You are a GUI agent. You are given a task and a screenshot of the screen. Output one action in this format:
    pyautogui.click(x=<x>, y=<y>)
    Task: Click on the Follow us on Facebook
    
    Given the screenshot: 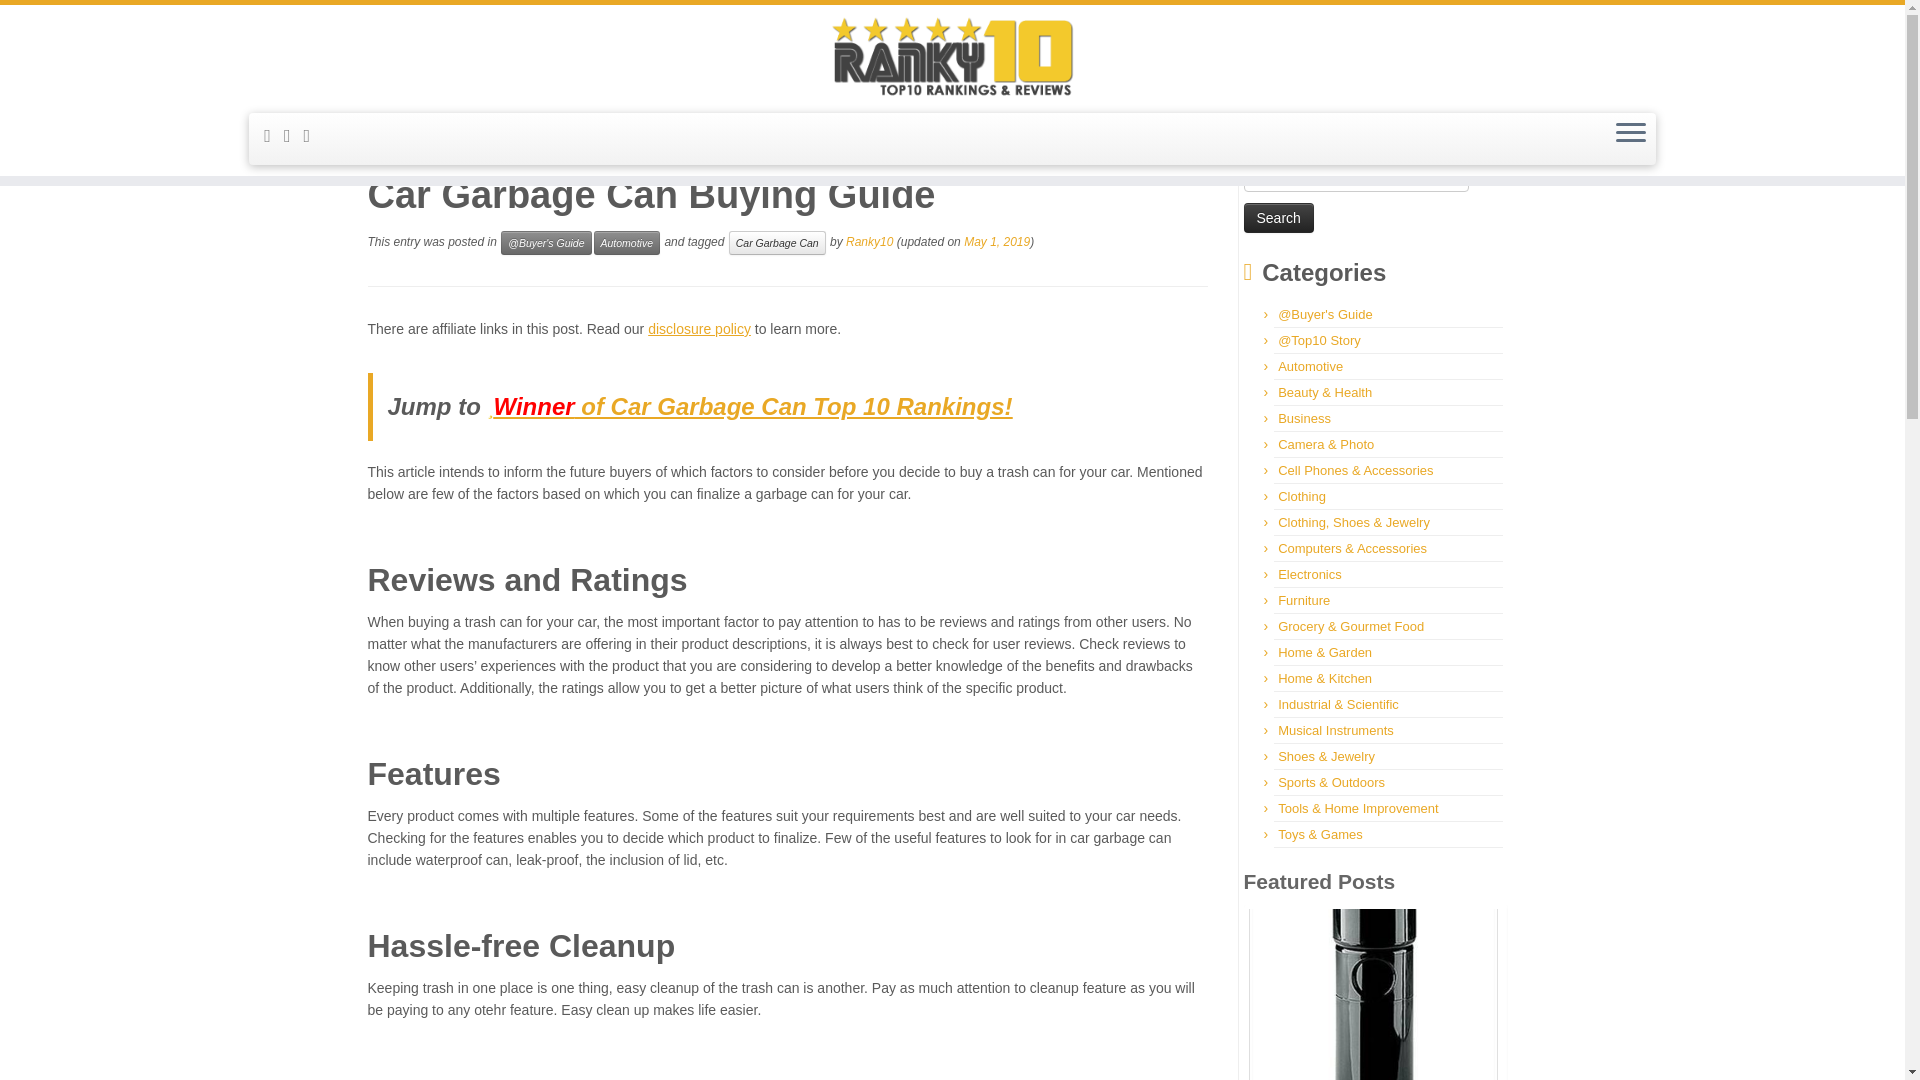 What is the action you would take?
    pyautogui.click(x=294, y=136)
    